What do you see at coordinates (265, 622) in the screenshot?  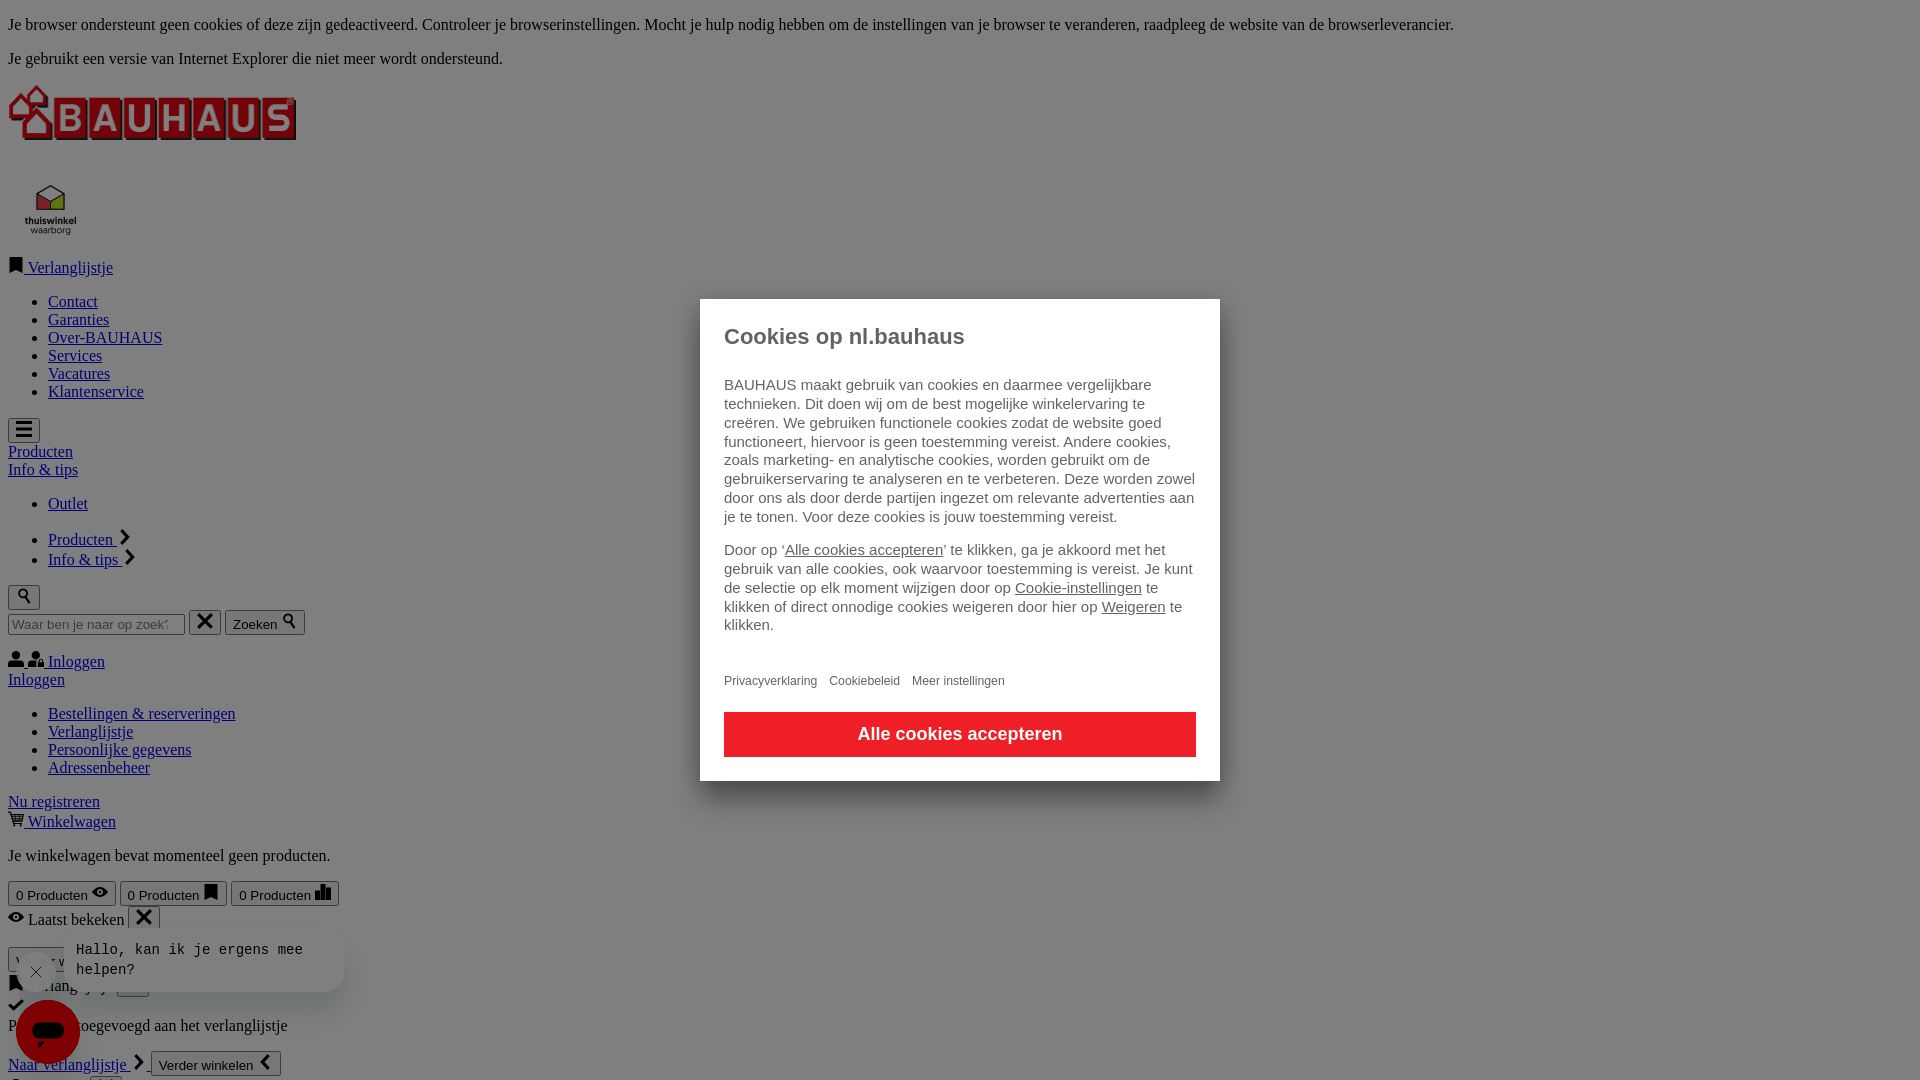 I see `Zoeken` at bounding box center [265, 622].